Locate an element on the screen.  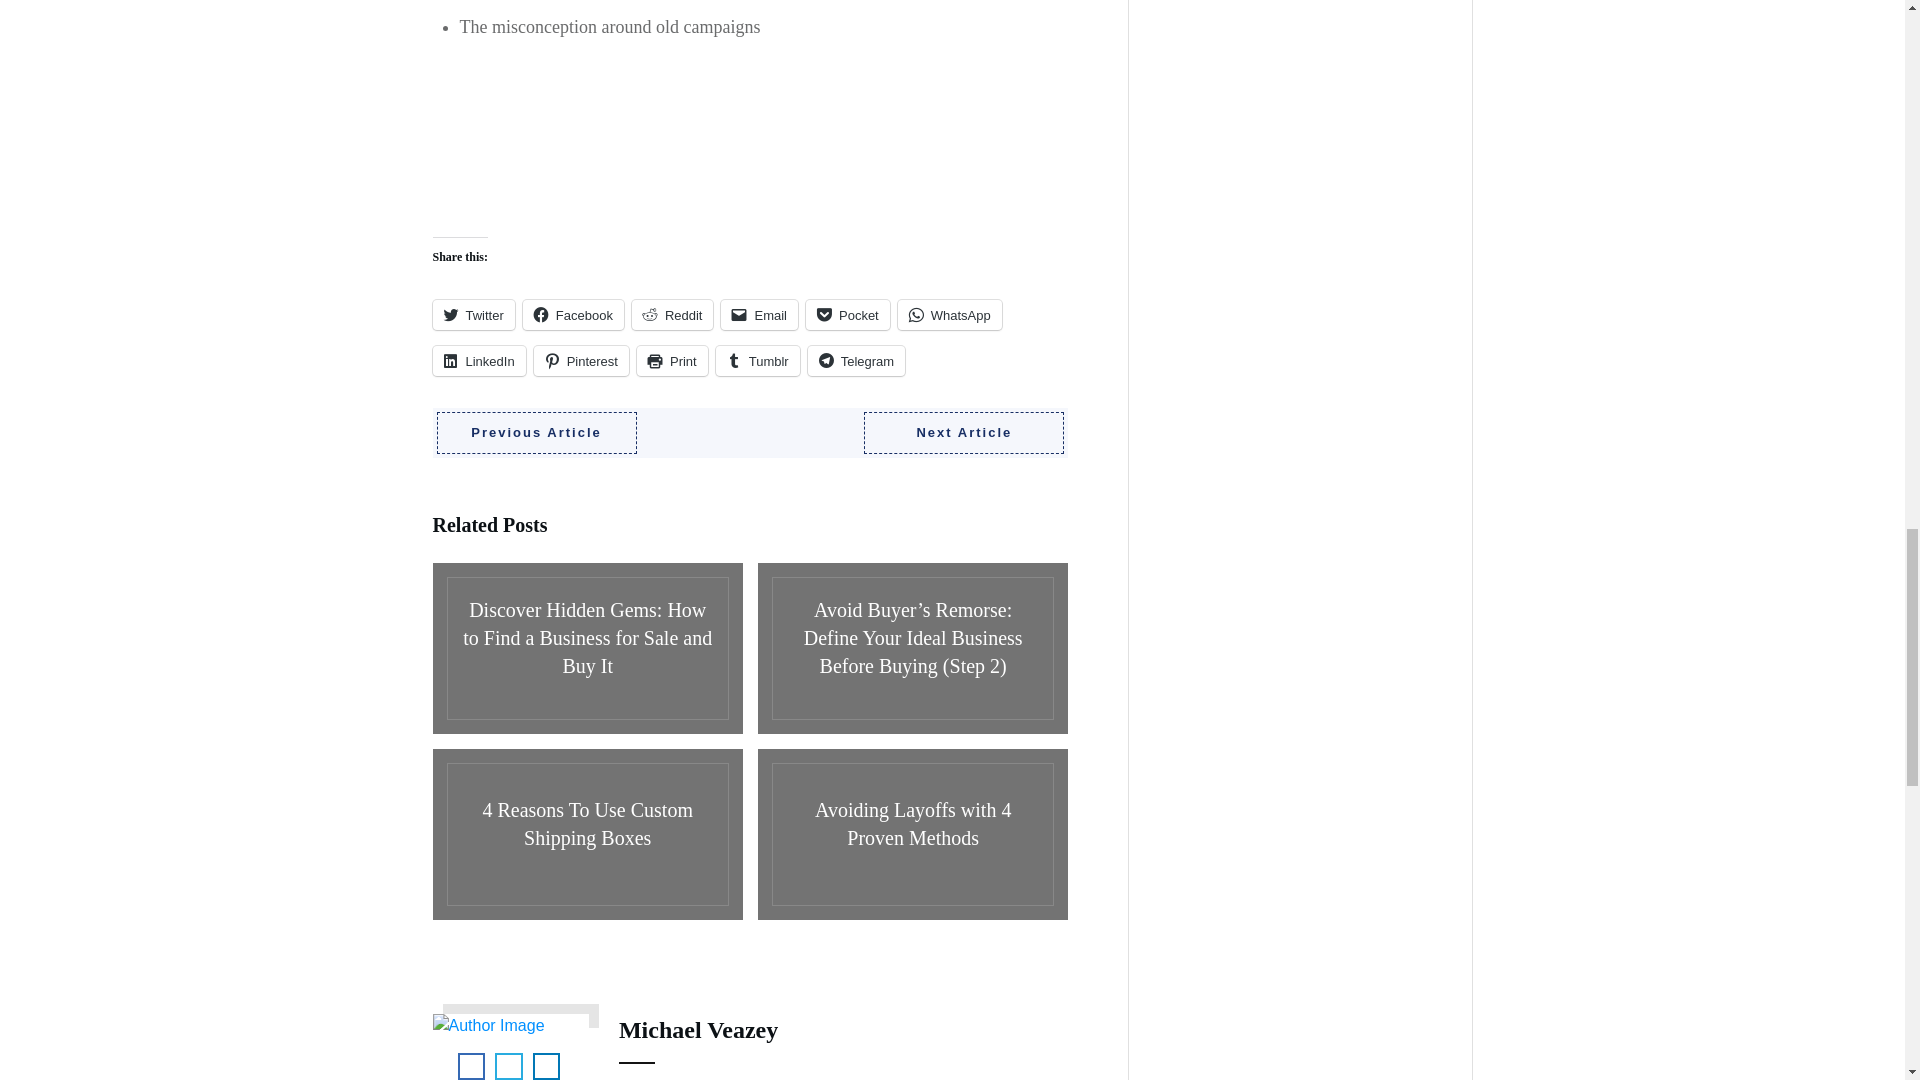
Next Article is located at coordinates (964, 432).